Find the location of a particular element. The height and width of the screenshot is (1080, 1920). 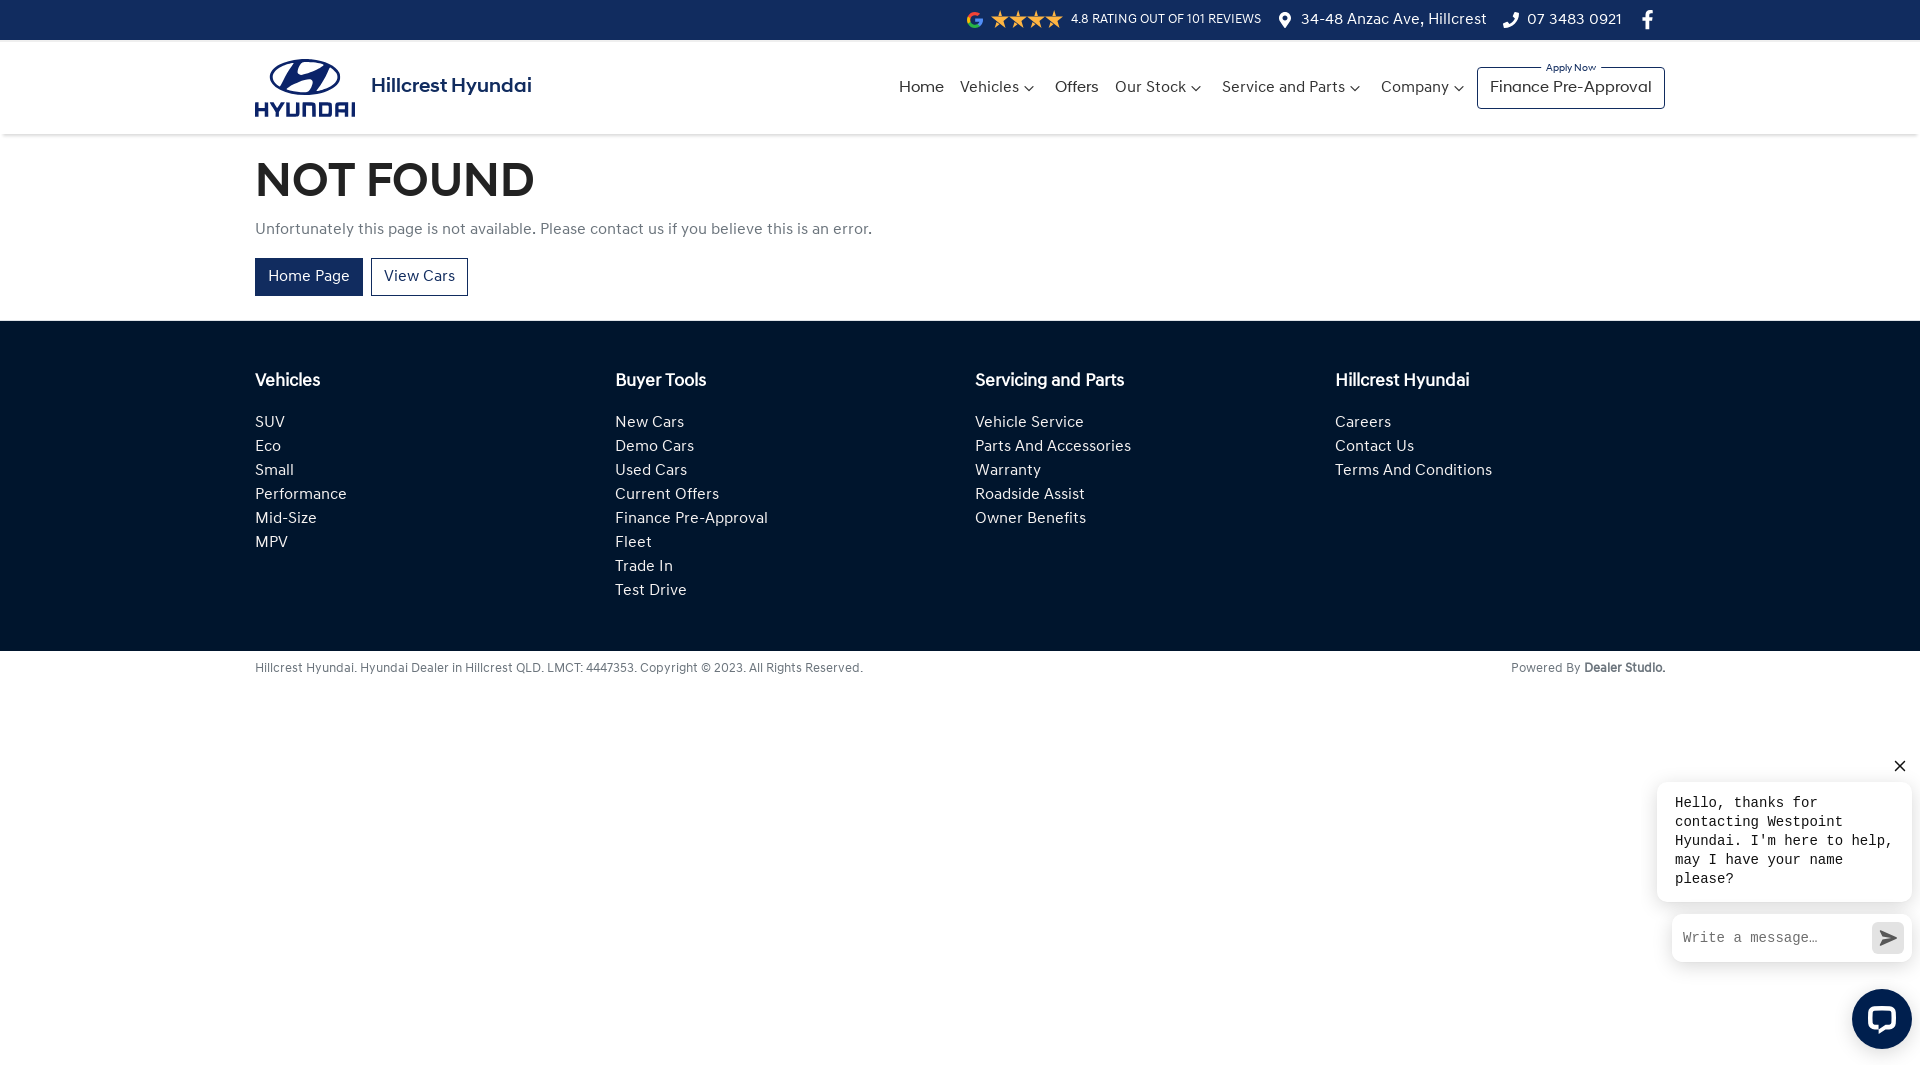

Contact Us is located at coordinates (1374, 447).